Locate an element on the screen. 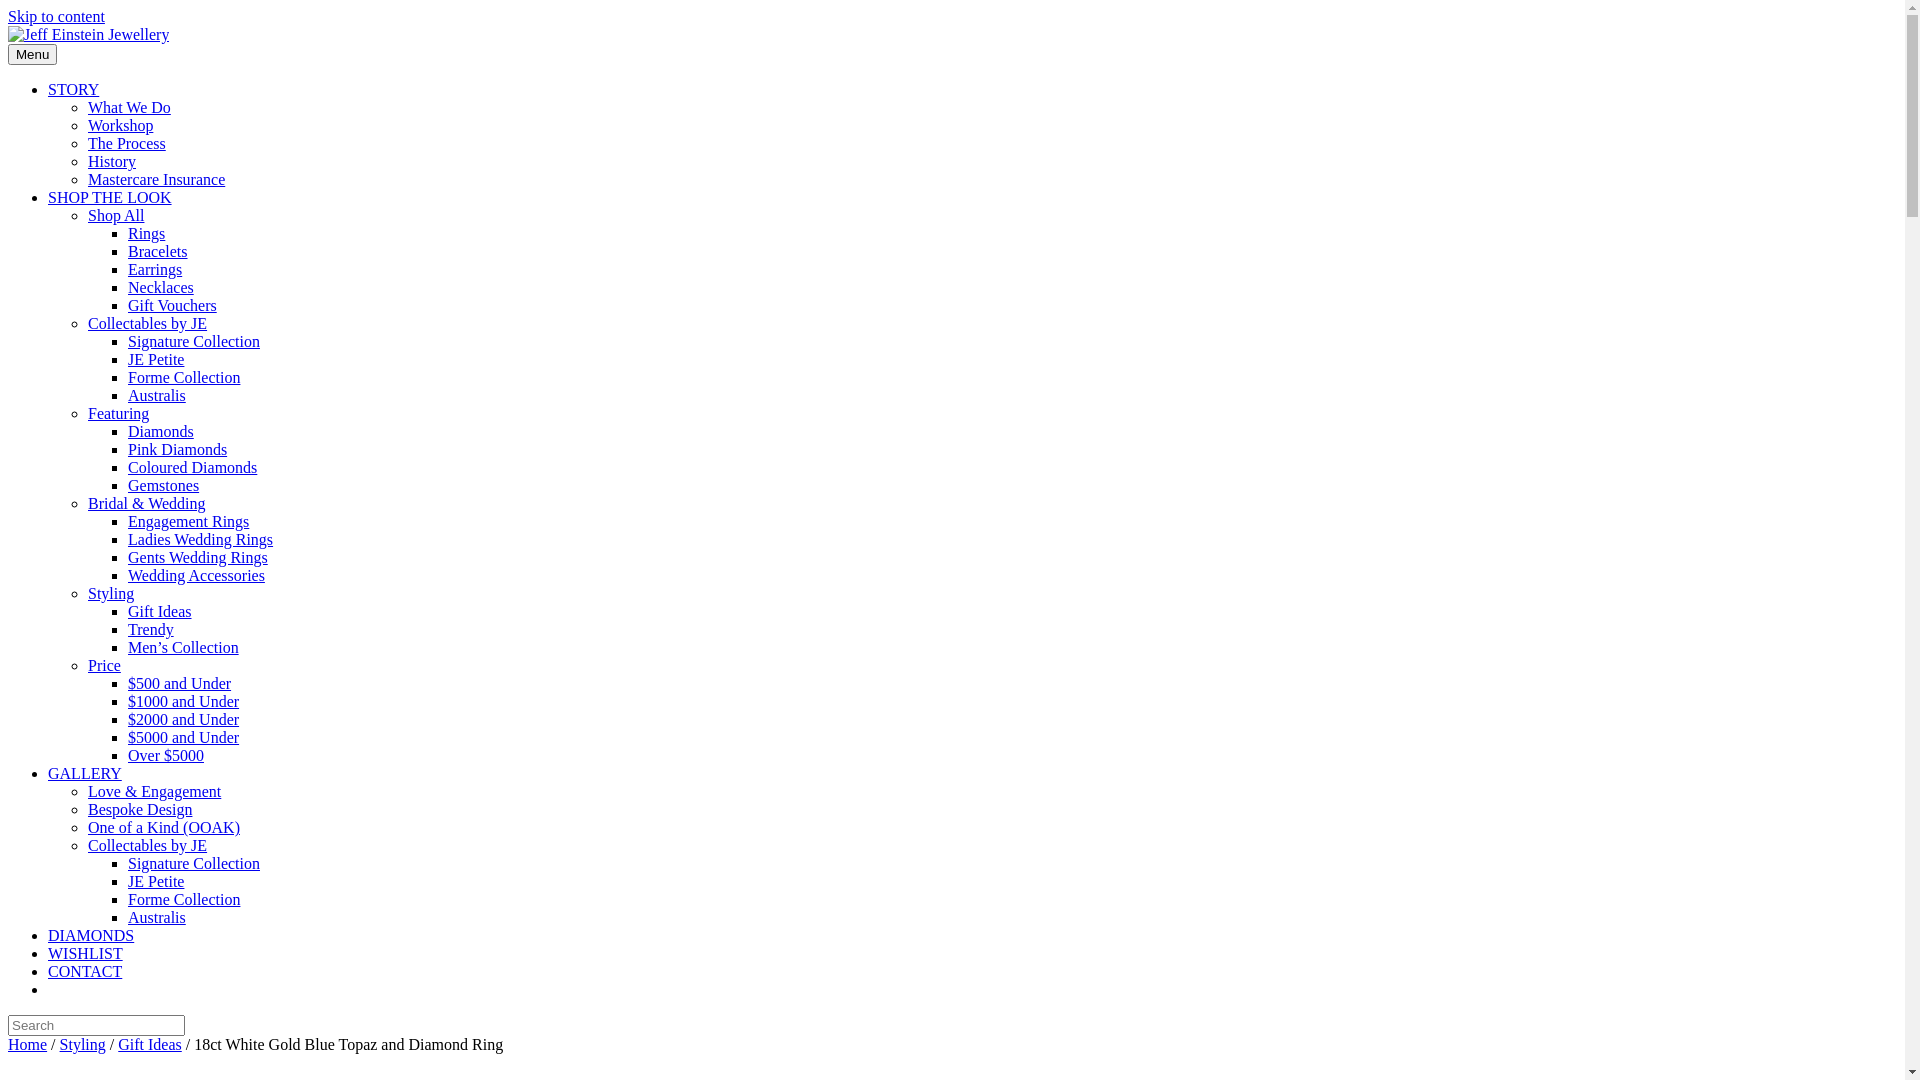 Image resolution: width=1920 pixels, height=1080 pixels. STORY is located at coordinates (74, 90).